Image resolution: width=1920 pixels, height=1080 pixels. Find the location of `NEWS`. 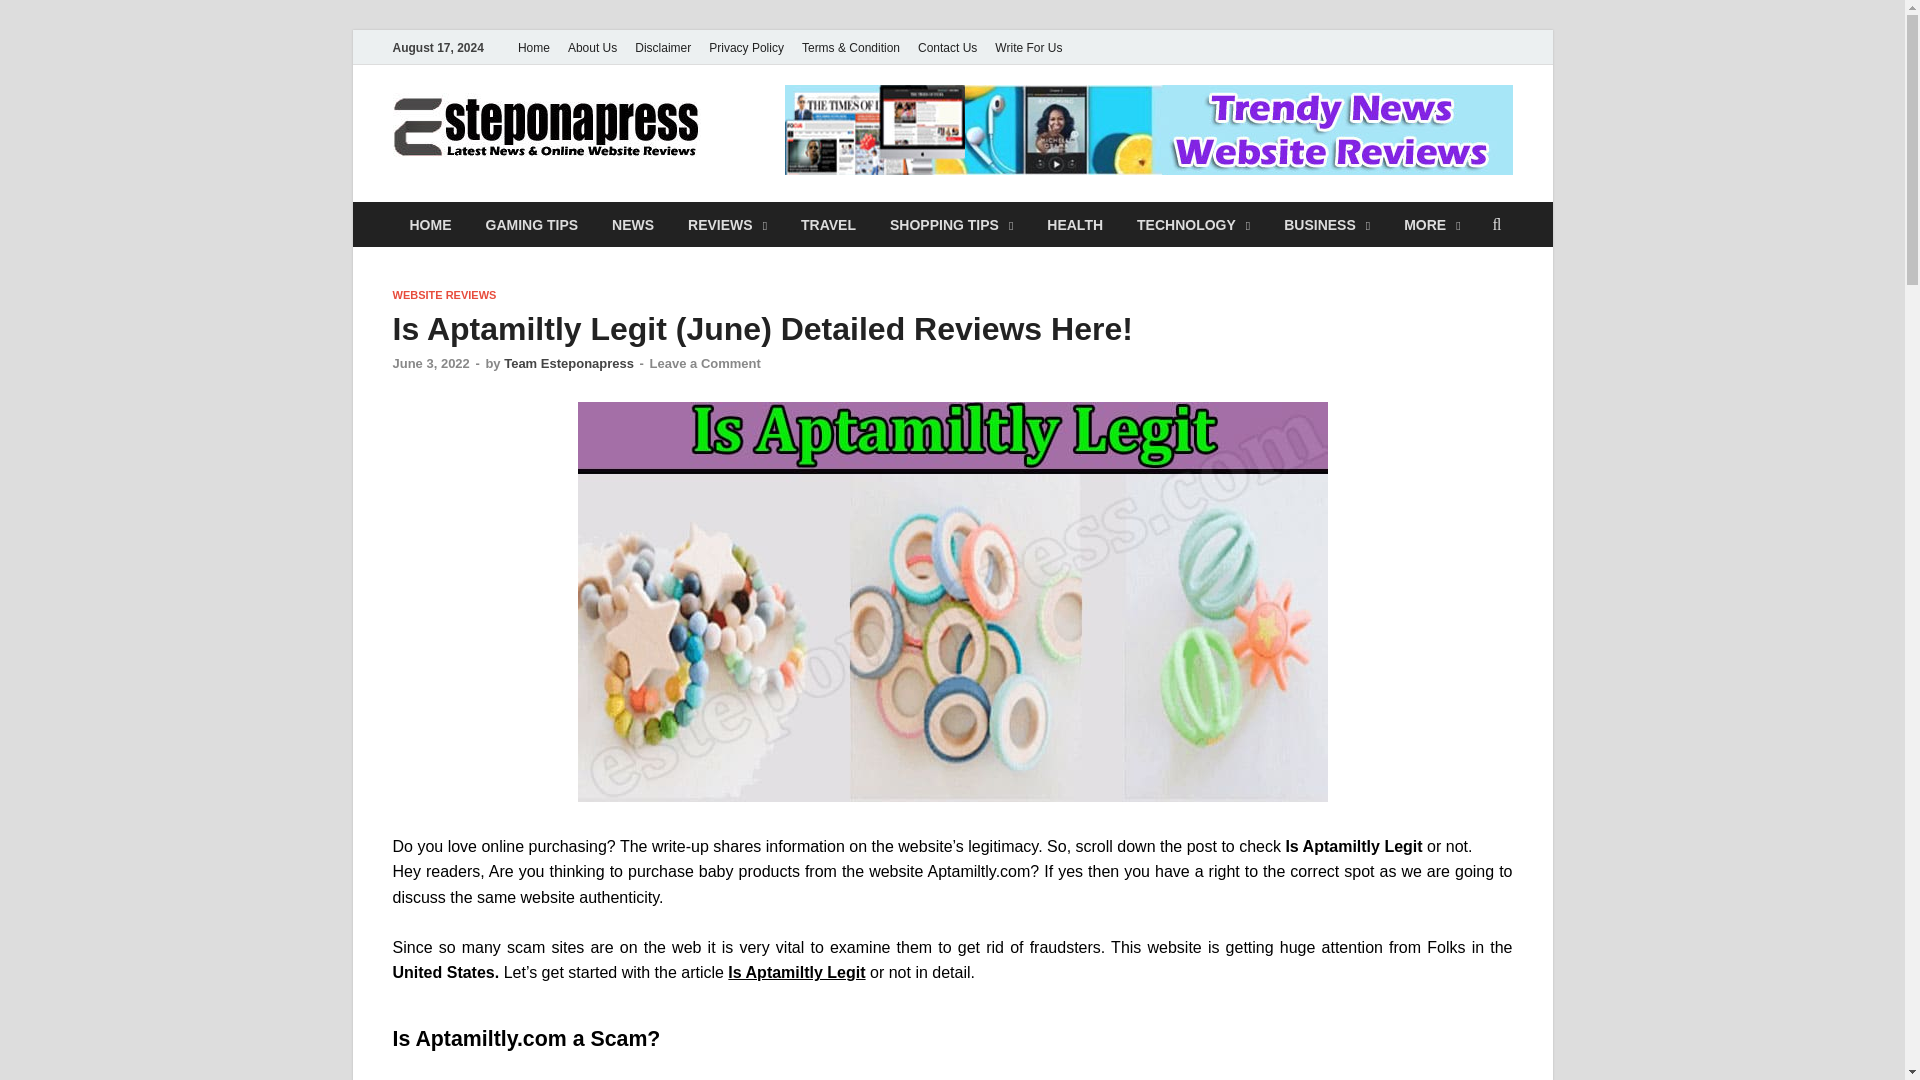

NEWS is located at coordinates (632, 224).